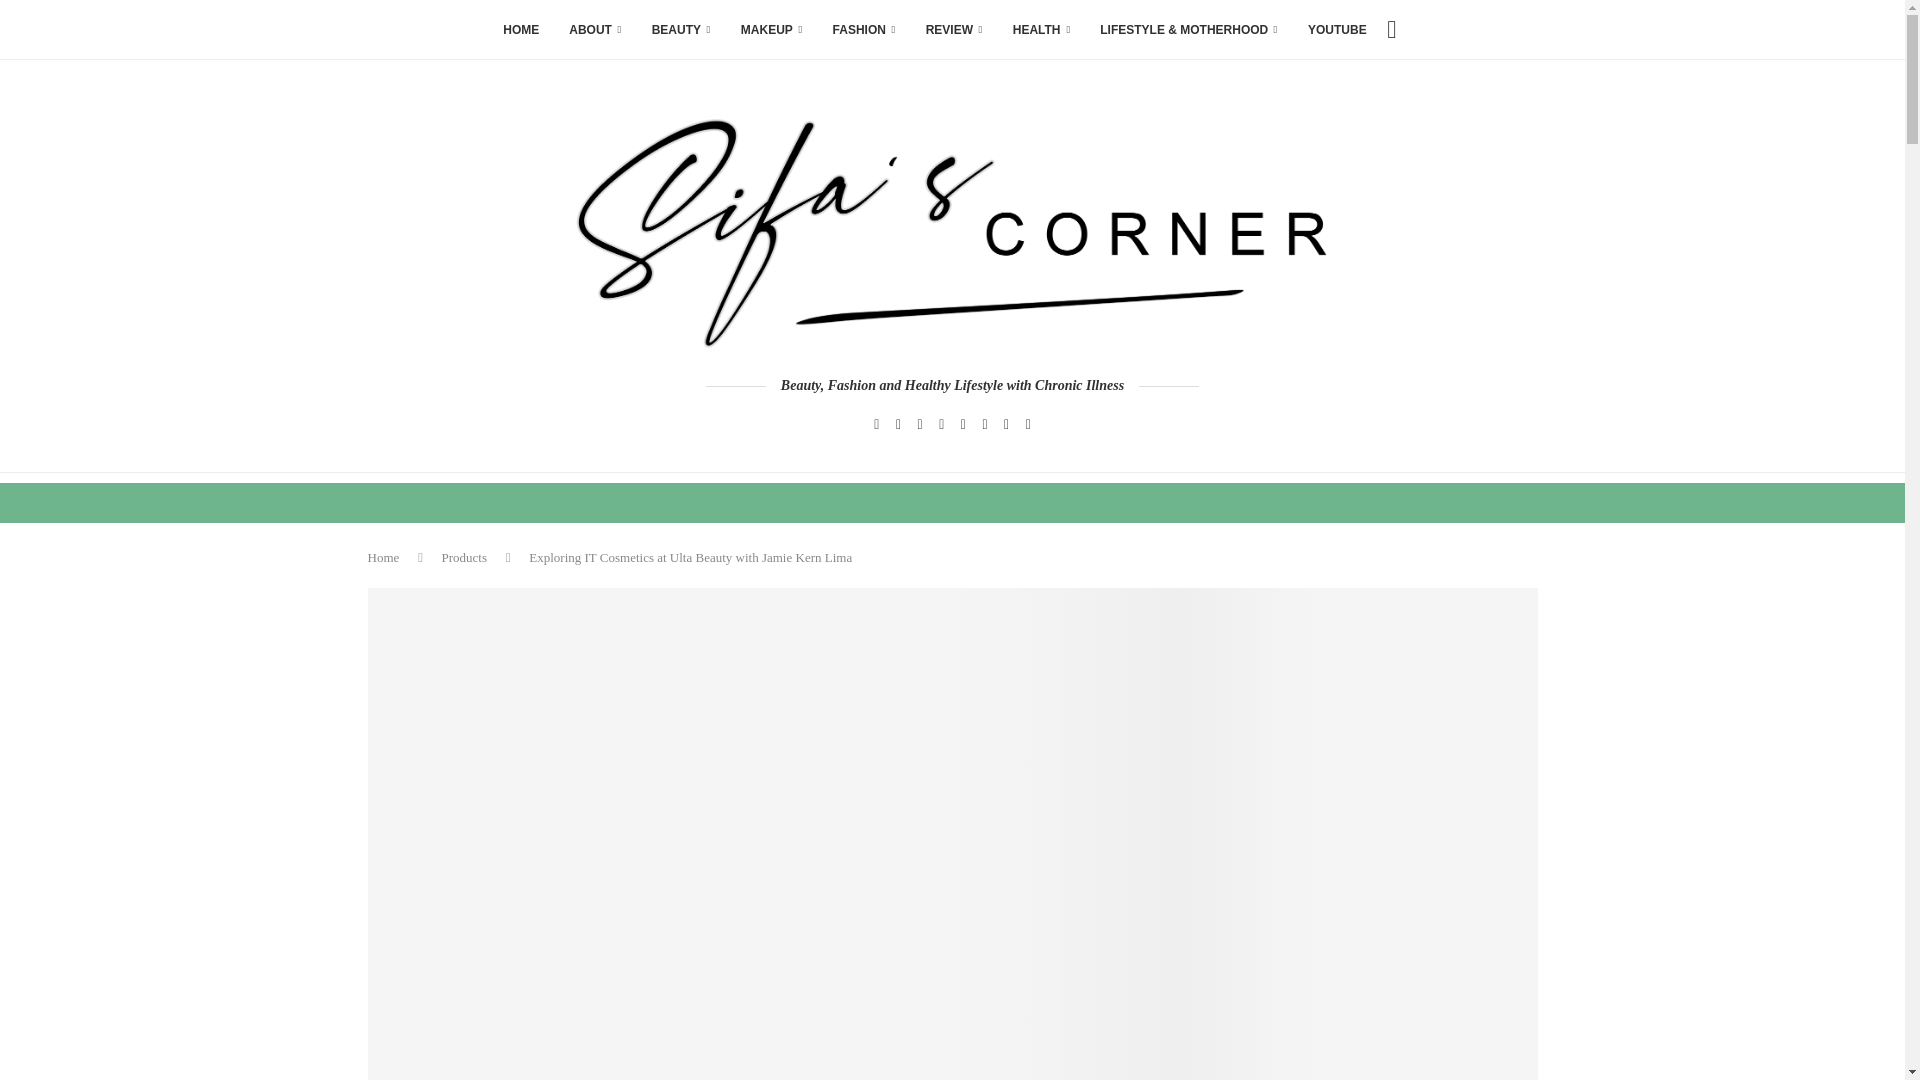 The image size is (1920, 1080). I want to click on MAKEUP, so click(772, 30).